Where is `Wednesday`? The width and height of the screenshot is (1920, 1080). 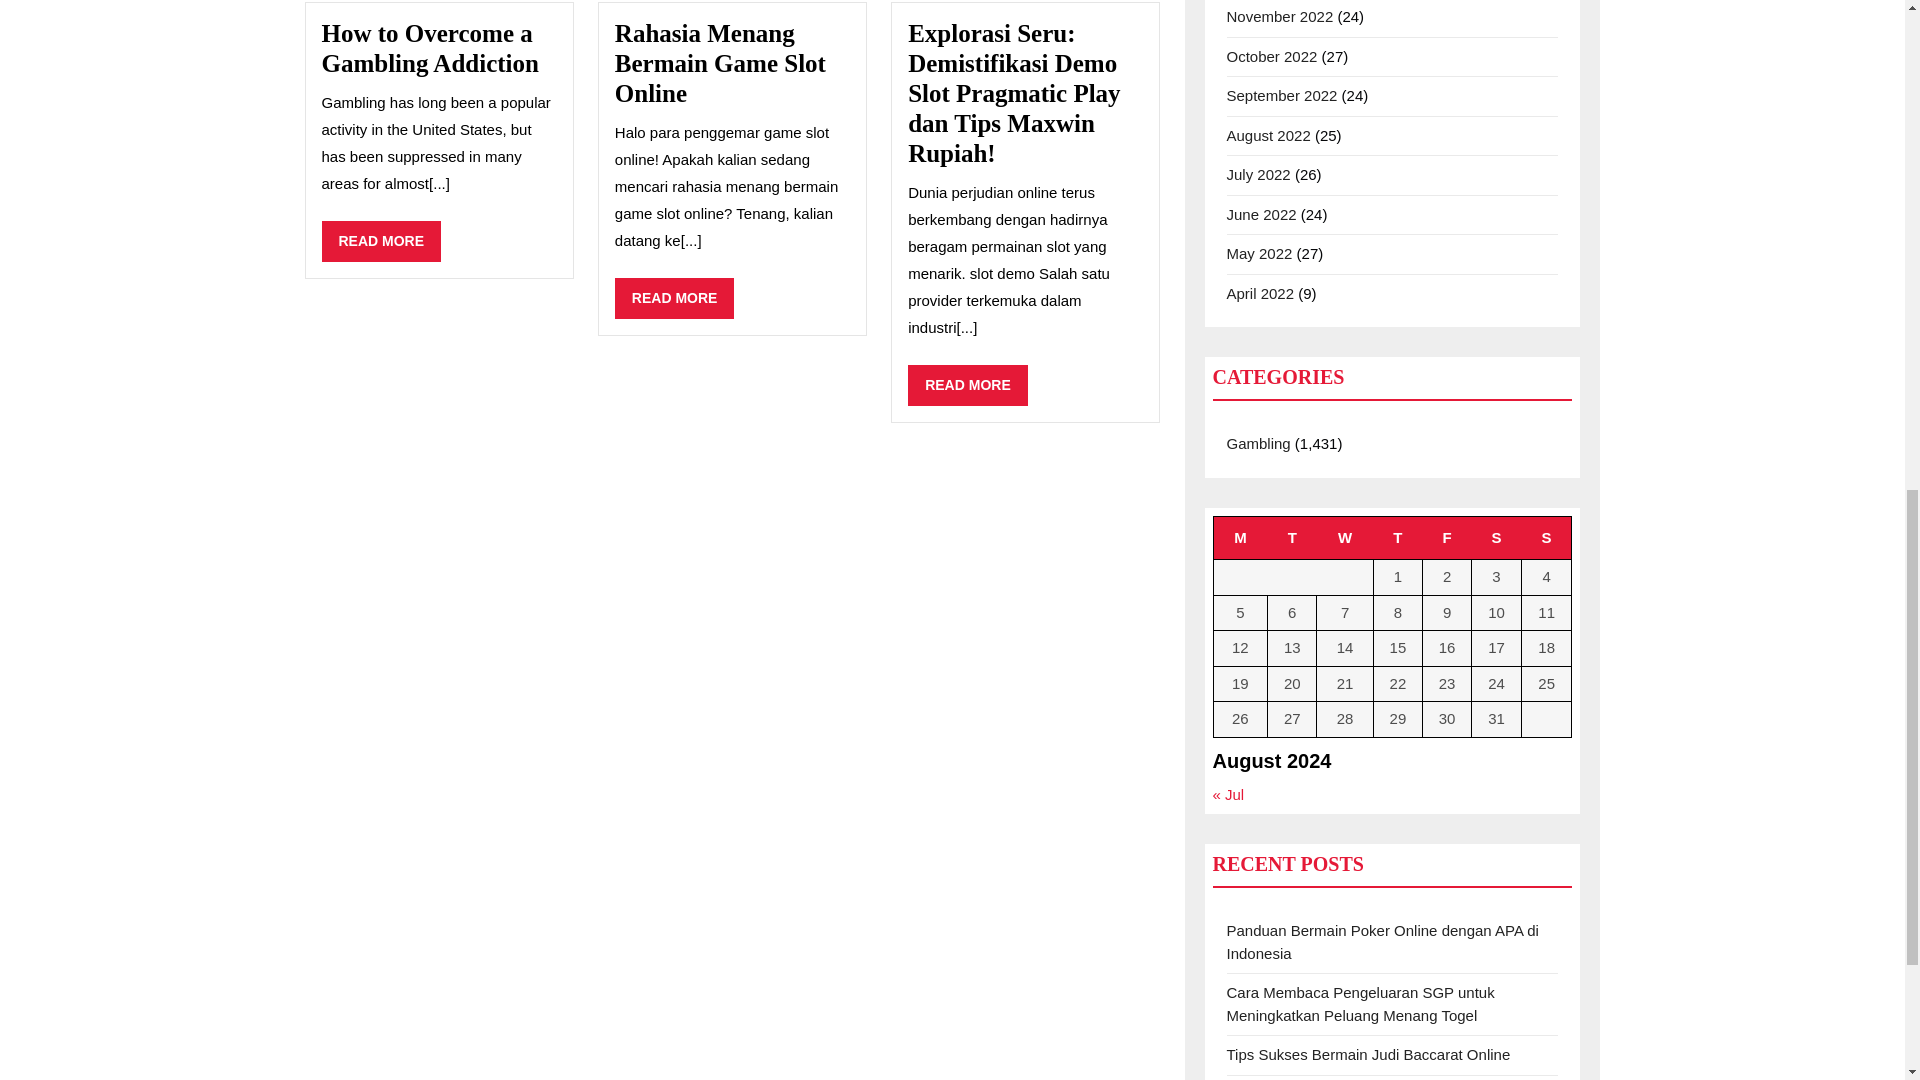 Wednesday is located at coordinates (1497, 538).